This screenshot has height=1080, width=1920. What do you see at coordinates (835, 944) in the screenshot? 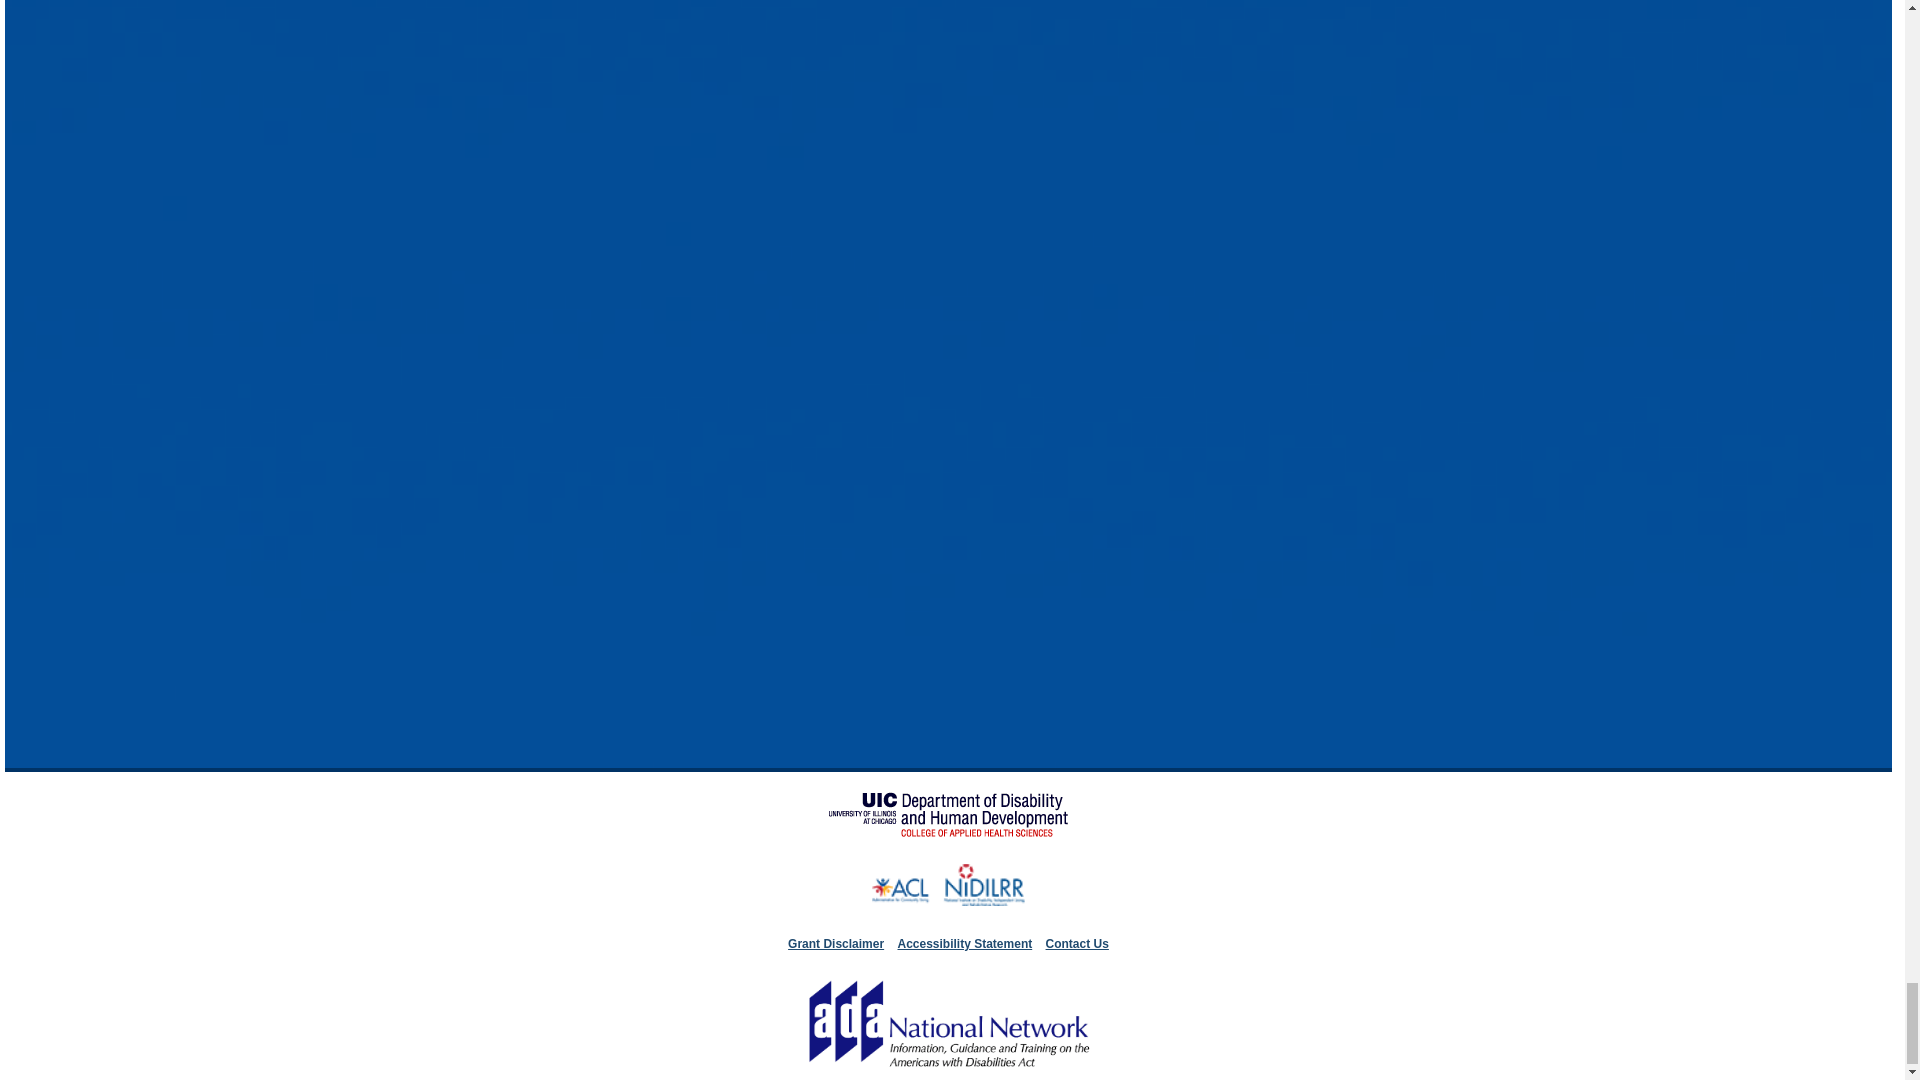
I see `Grant Disclaimer` at bounding box center [835, 944].